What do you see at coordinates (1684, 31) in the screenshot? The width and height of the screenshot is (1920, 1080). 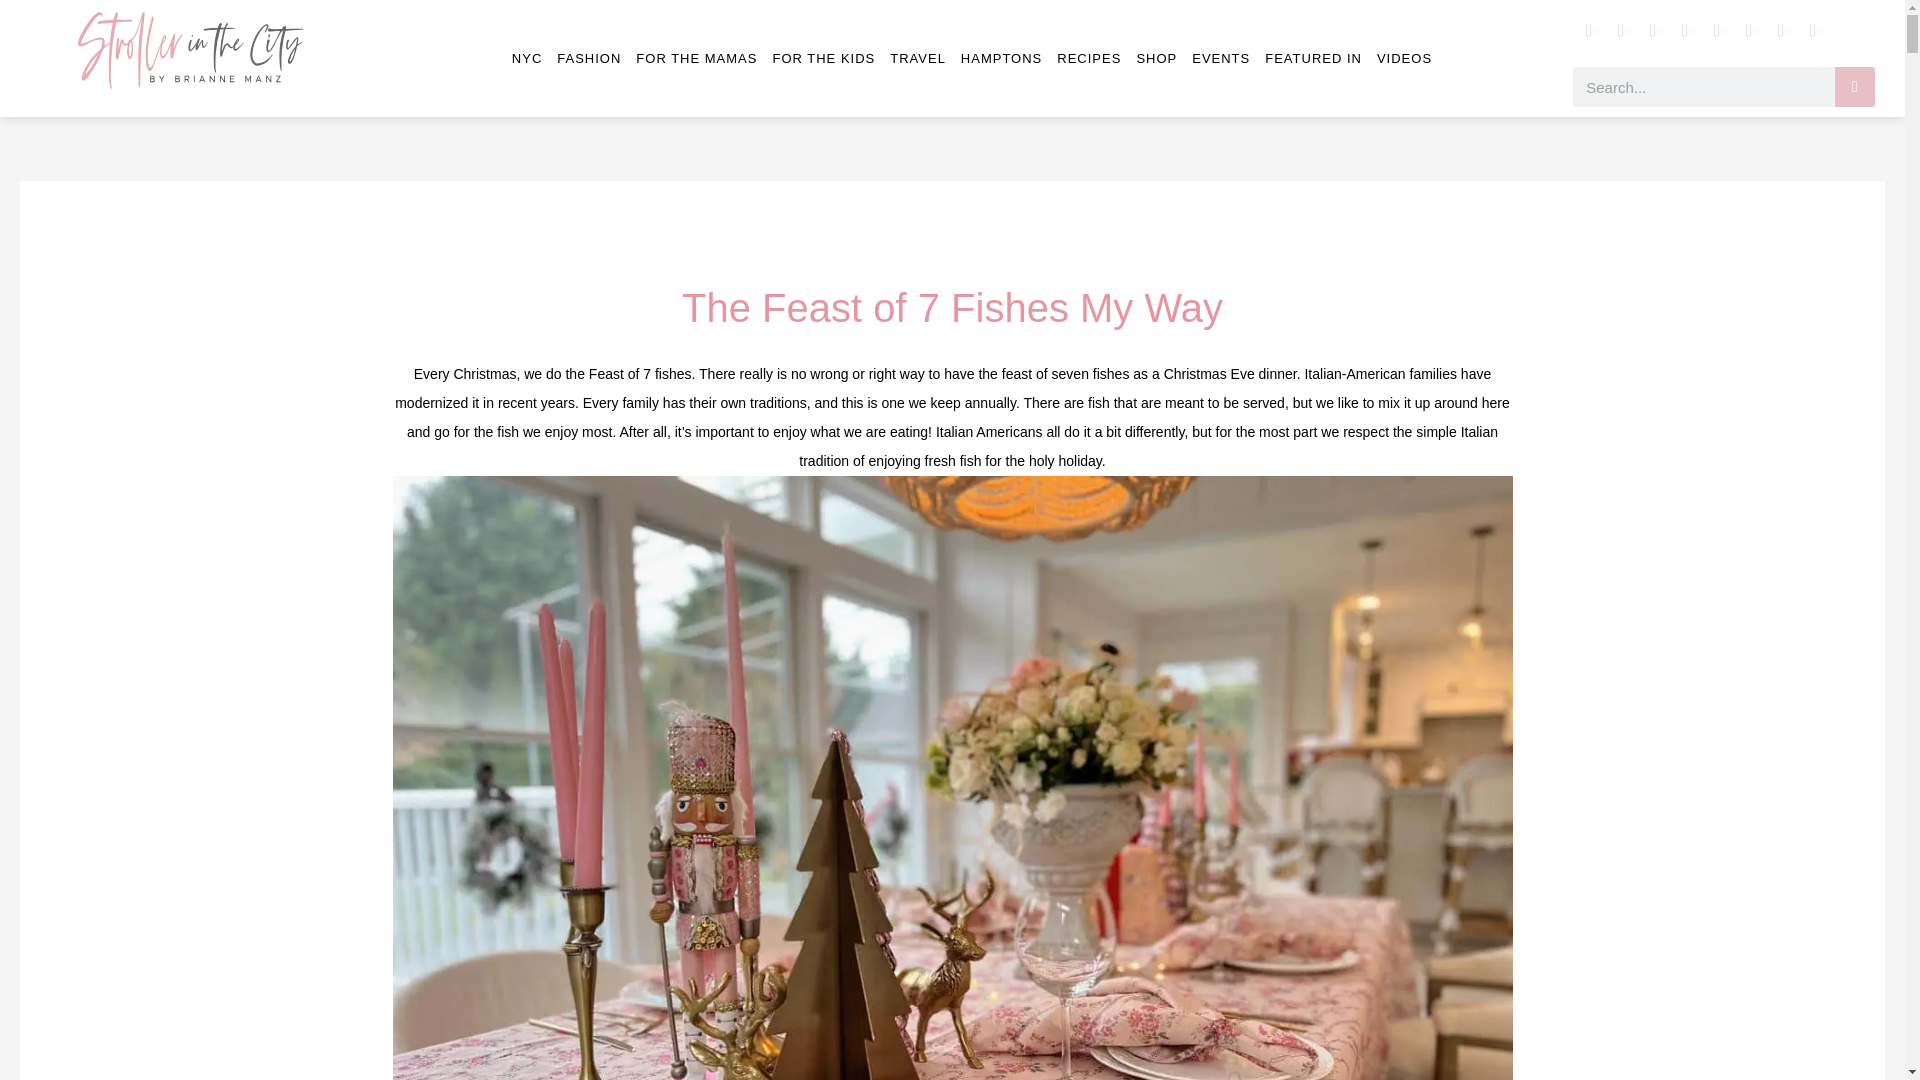 I see `Youtube` at bounding box center [1684, 31].